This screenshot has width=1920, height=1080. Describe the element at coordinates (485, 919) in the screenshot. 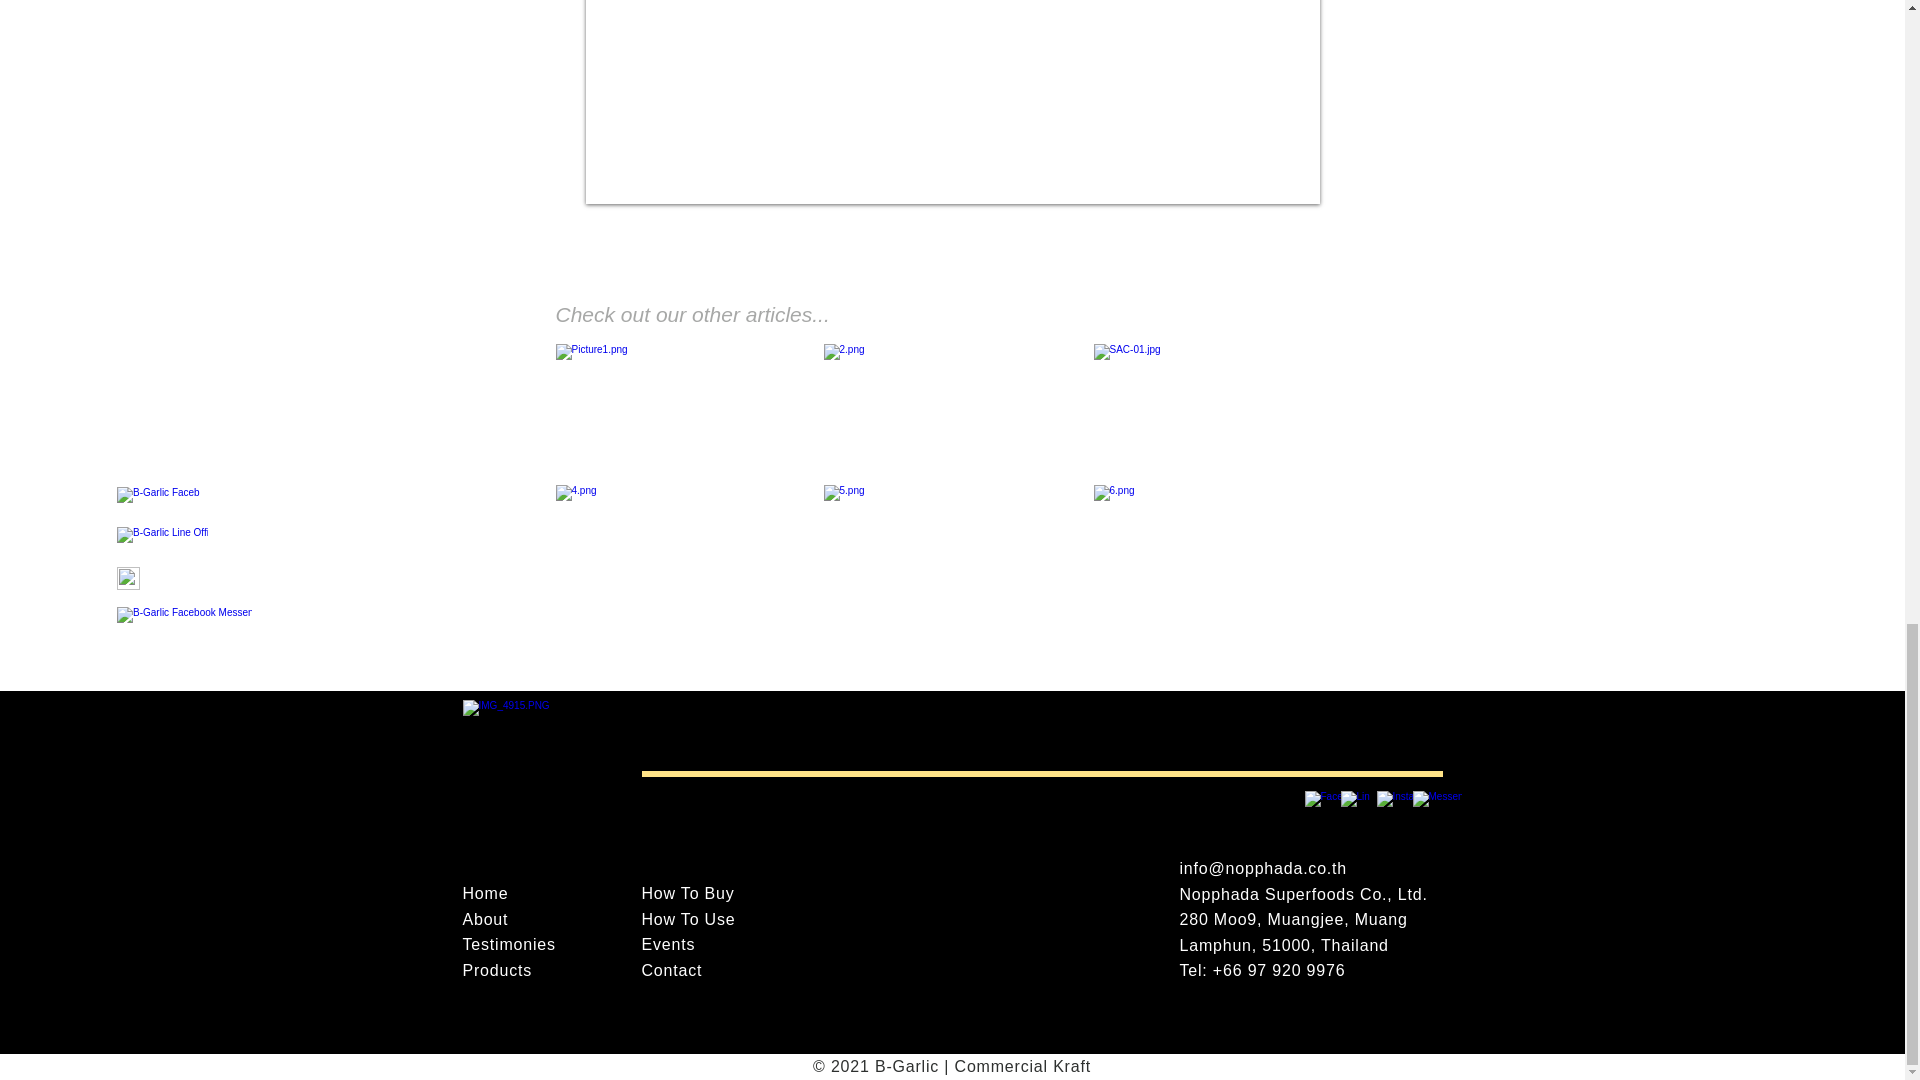

I see `About` at that location.